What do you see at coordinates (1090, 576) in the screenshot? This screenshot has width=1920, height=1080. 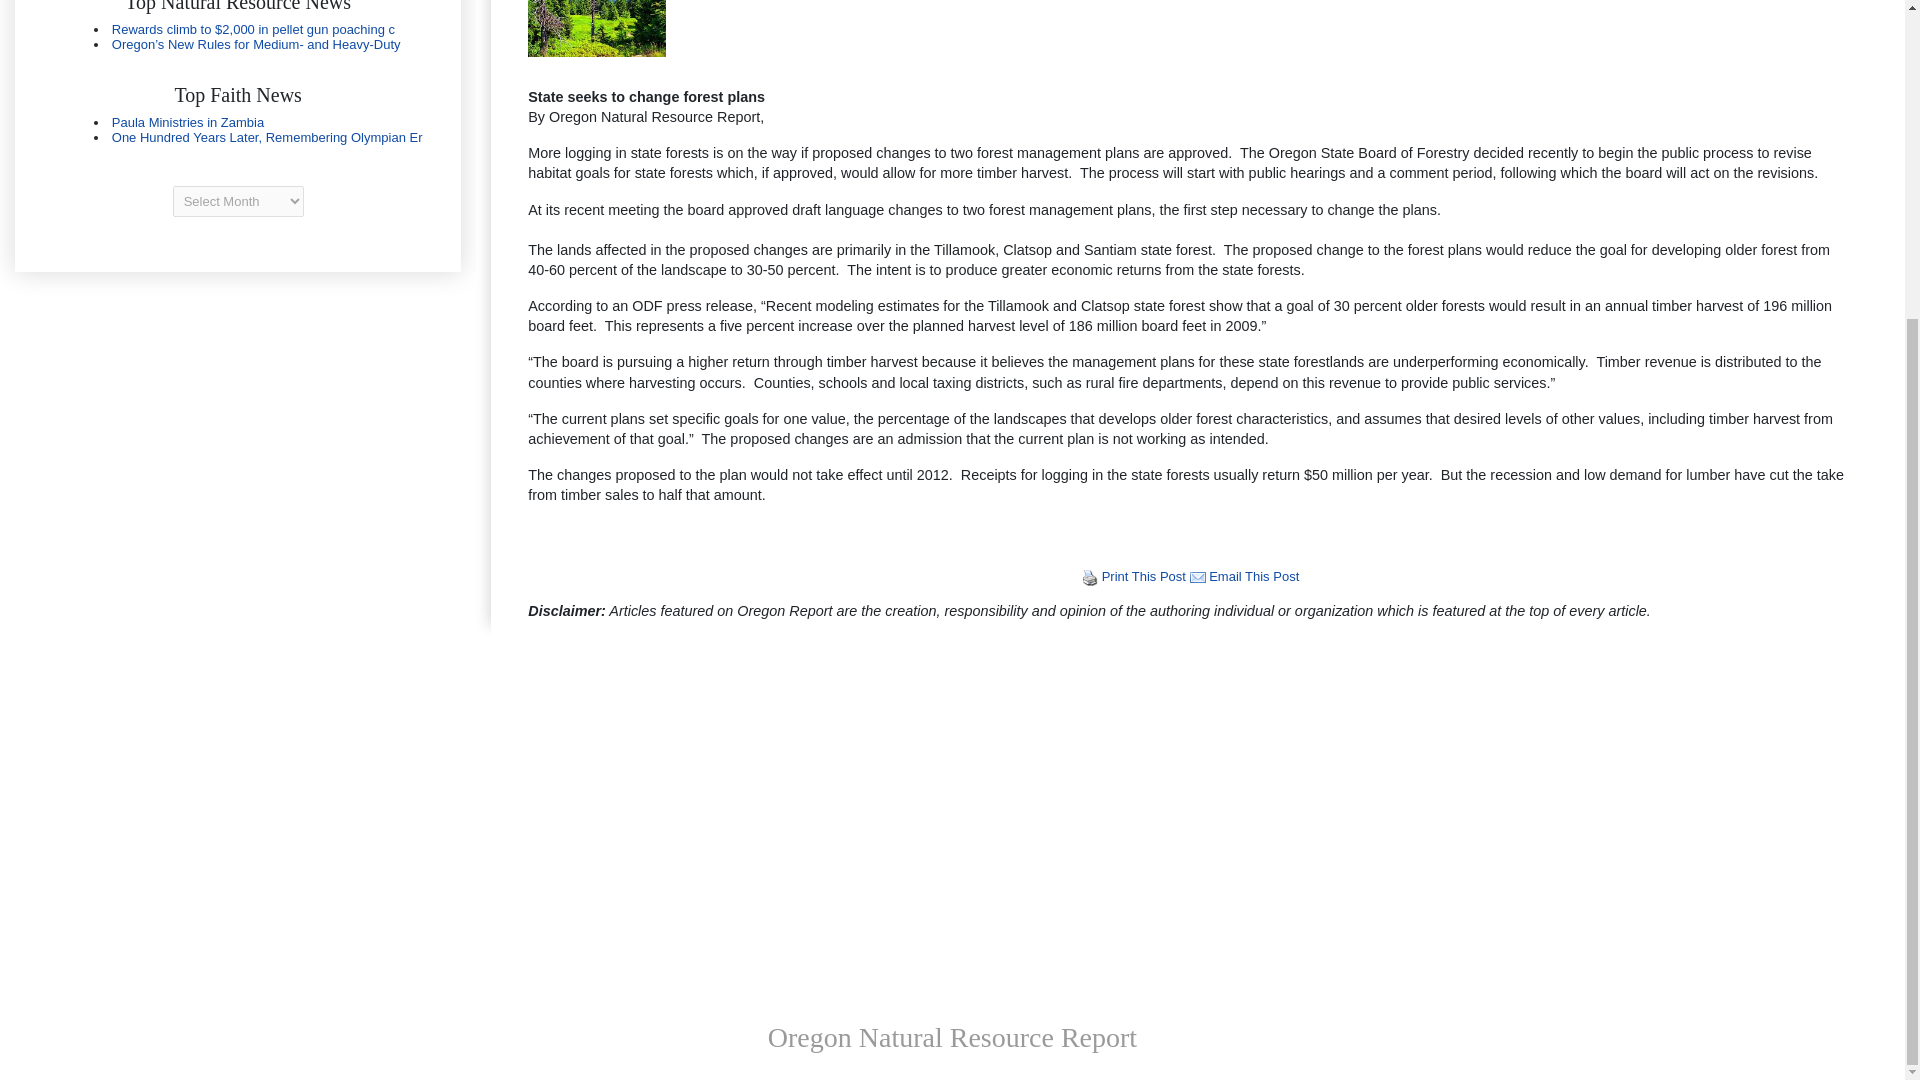 I see `Print This Post` at bounding box center [1090, 576].